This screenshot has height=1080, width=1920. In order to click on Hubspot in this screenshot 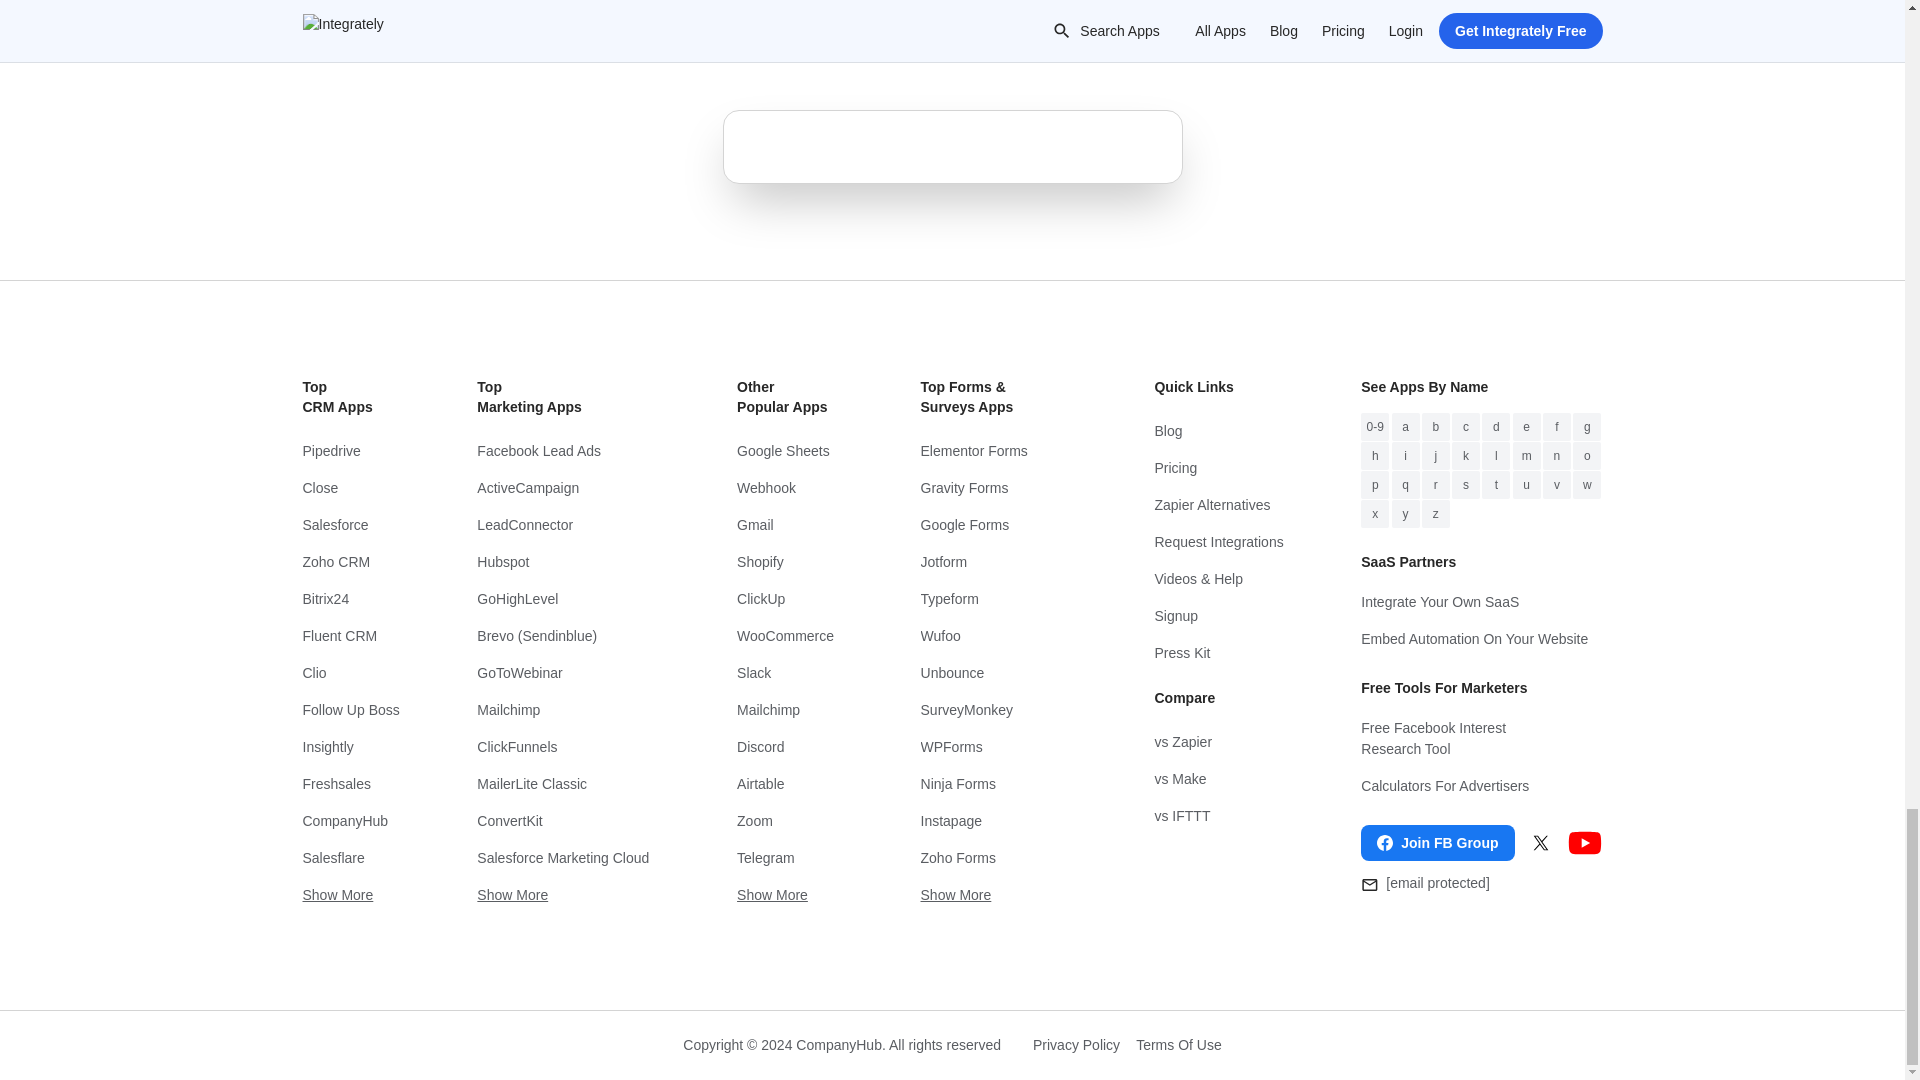, I will do `click(567, 562)`.